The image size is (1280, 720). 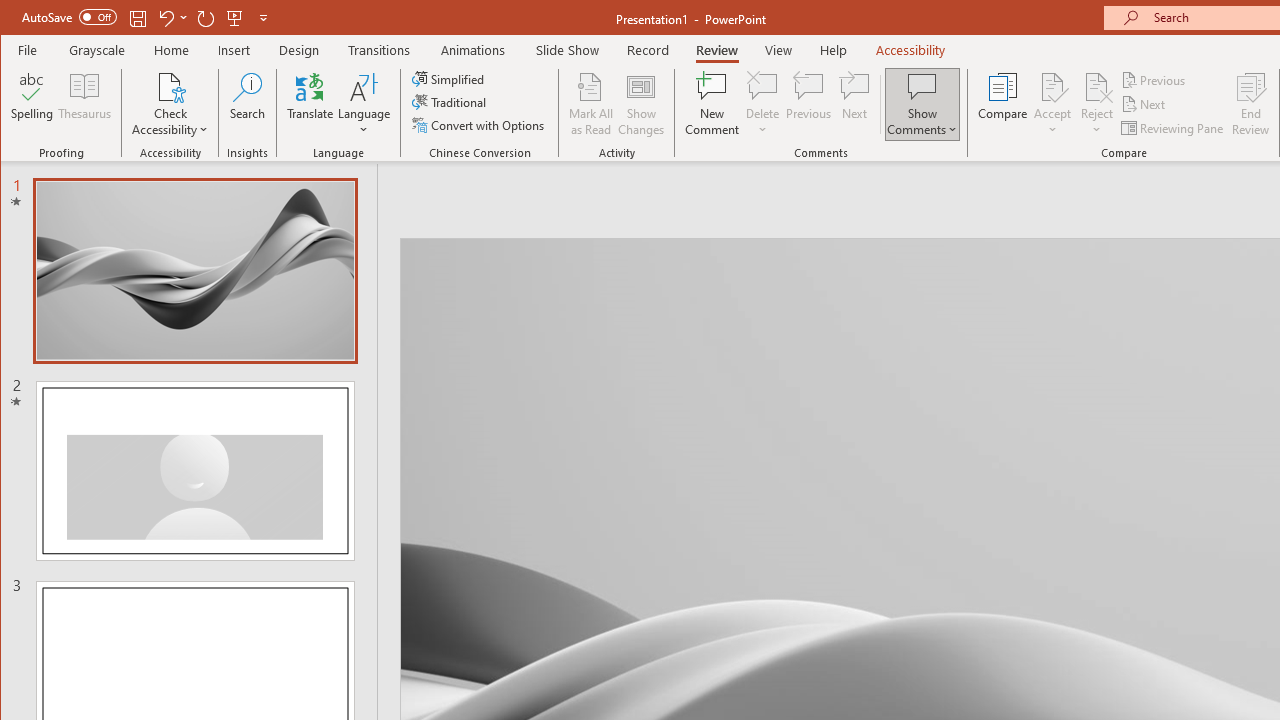 What do you see at coordinates (1251, 104) in the screenshot?
I see `End Review` at bounding box center [1251, 104].